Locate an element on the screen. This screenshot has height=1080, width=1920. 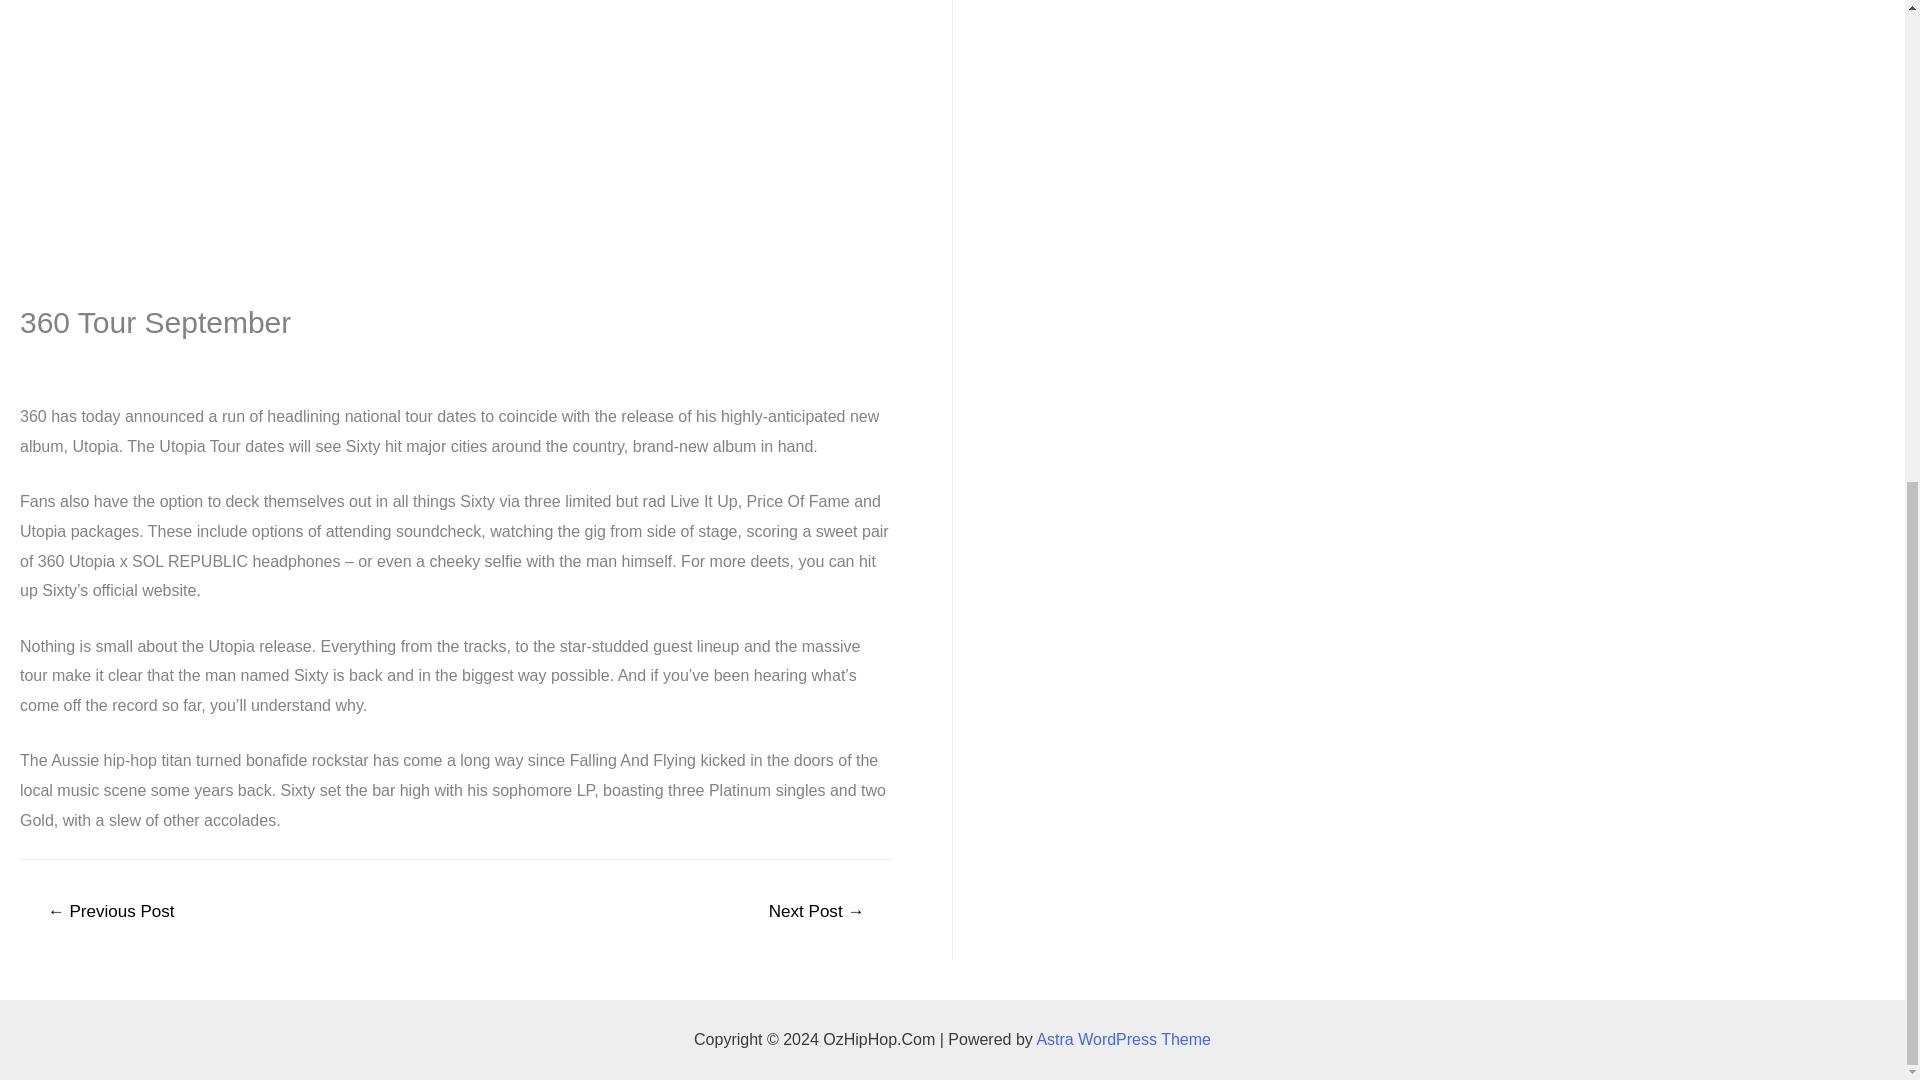
View all posts by OZHH Lifer is located at coordinates (168, 358).